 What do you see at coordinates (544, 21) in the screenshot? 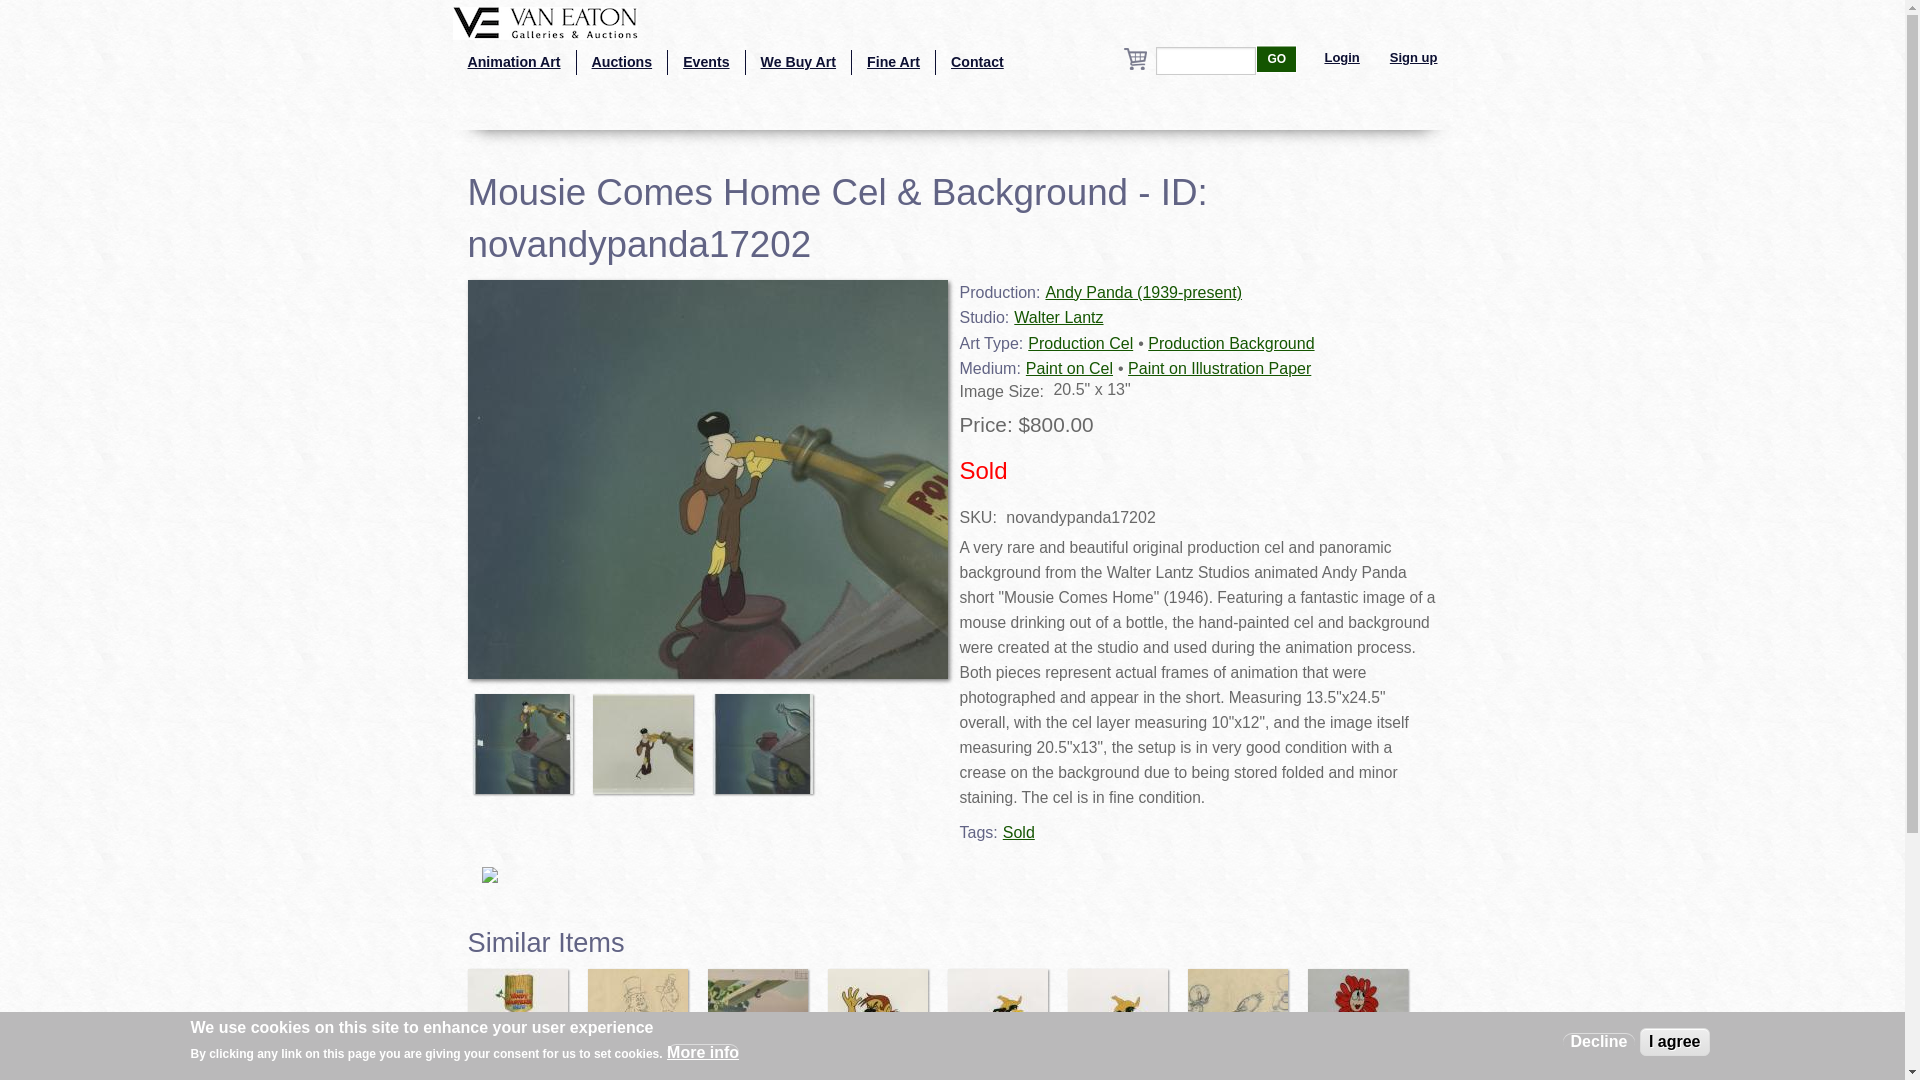
I see `Home` at bounding box center [544, 21].